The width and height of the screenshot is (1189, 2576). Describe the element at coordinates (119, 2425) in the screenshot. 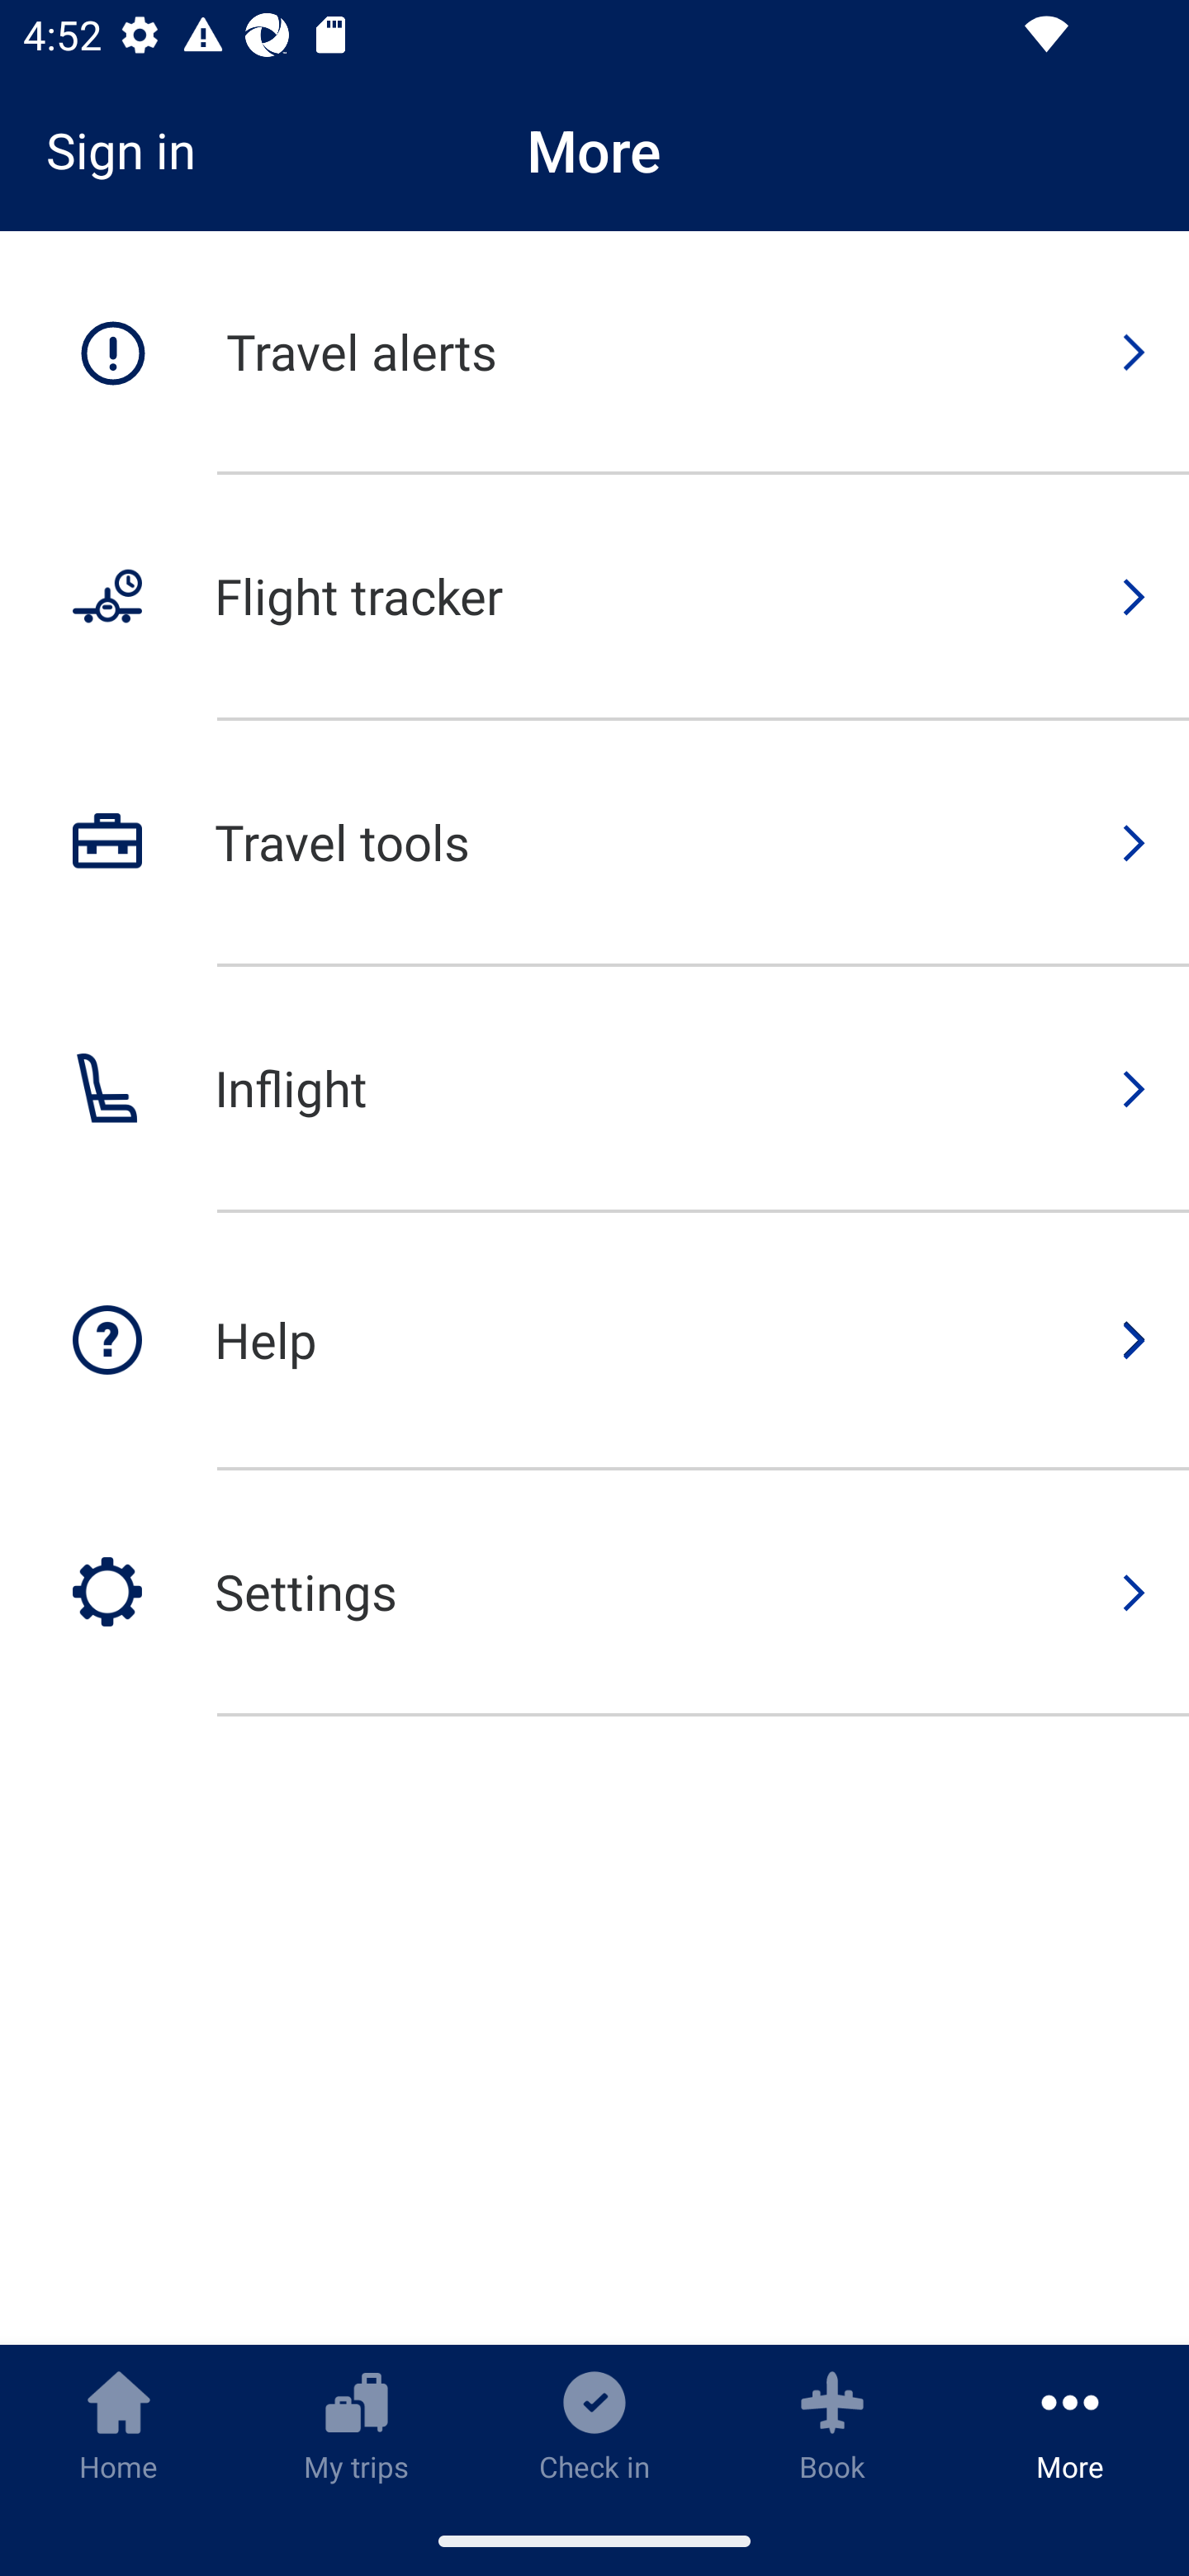

I see `Home` at that location.